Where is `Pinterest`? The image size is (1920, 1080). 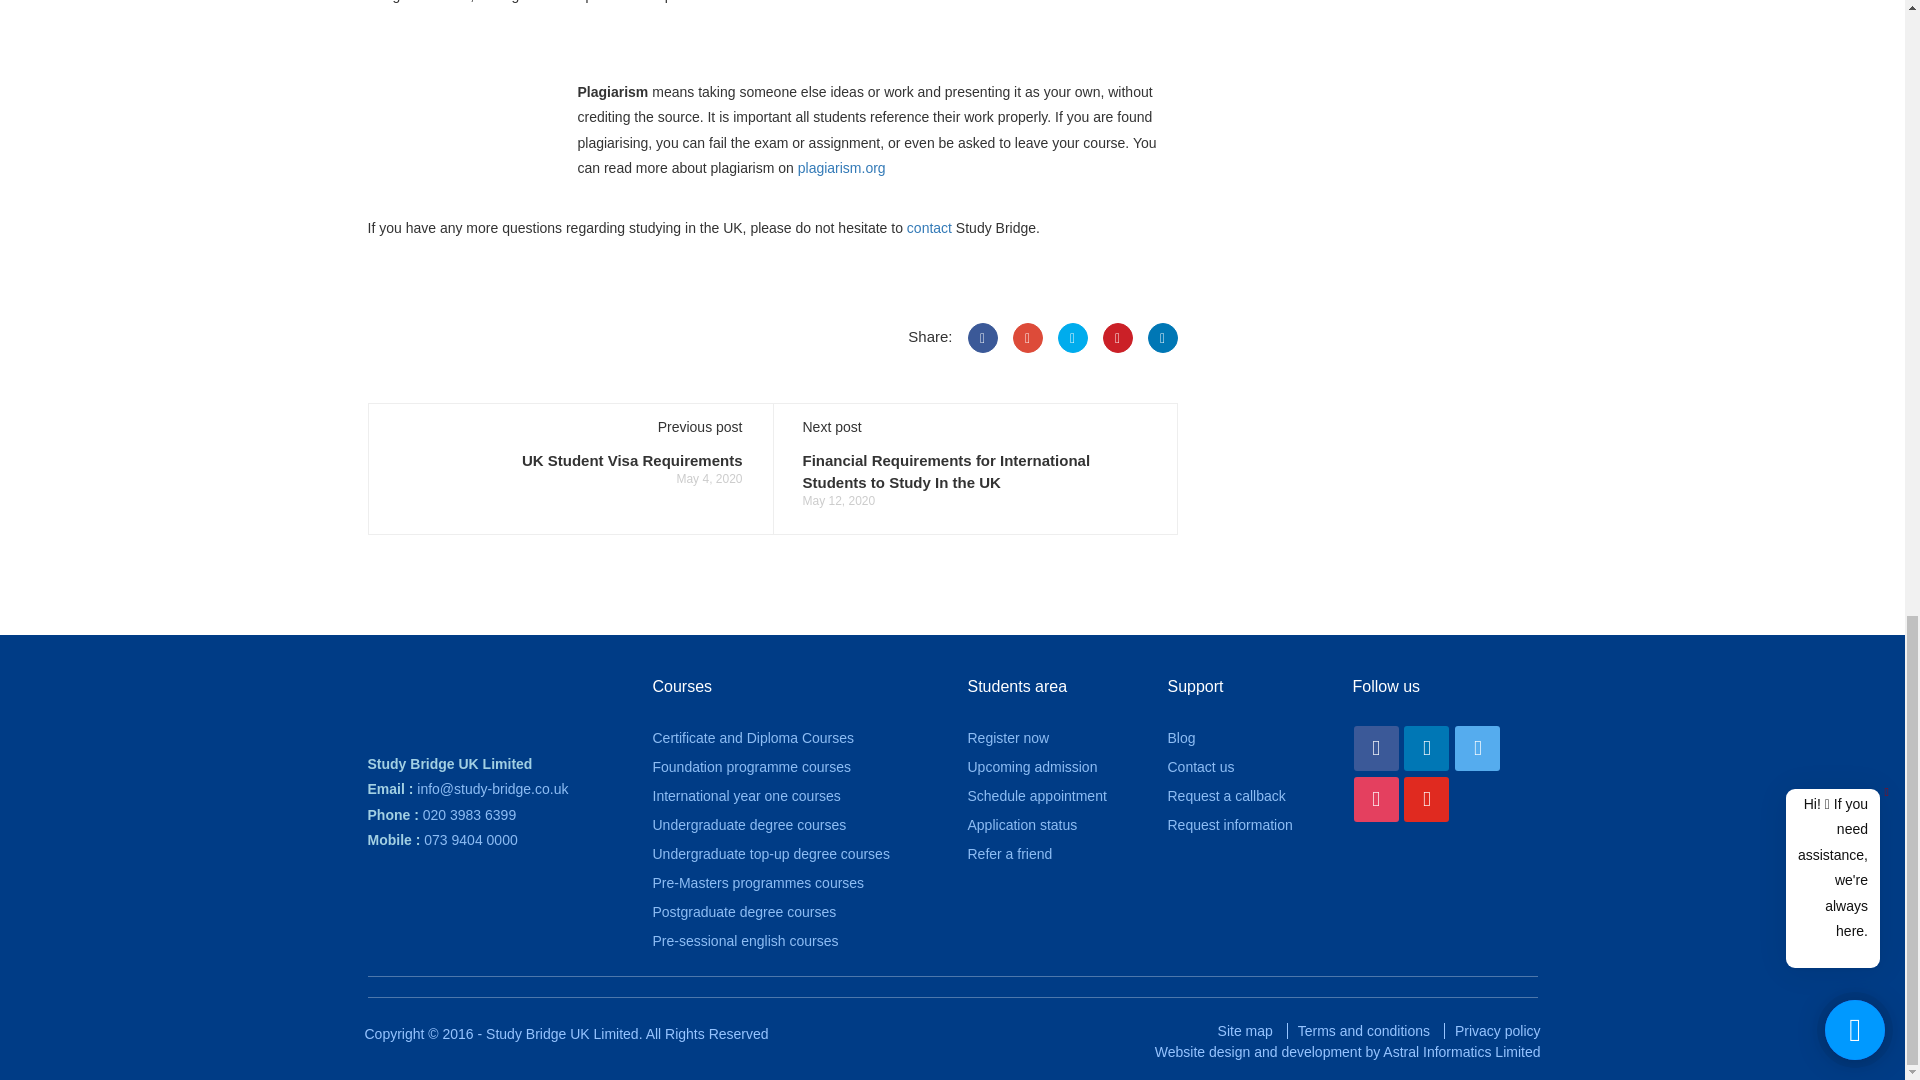
Pinterest is located at coordinates (1117, 338).